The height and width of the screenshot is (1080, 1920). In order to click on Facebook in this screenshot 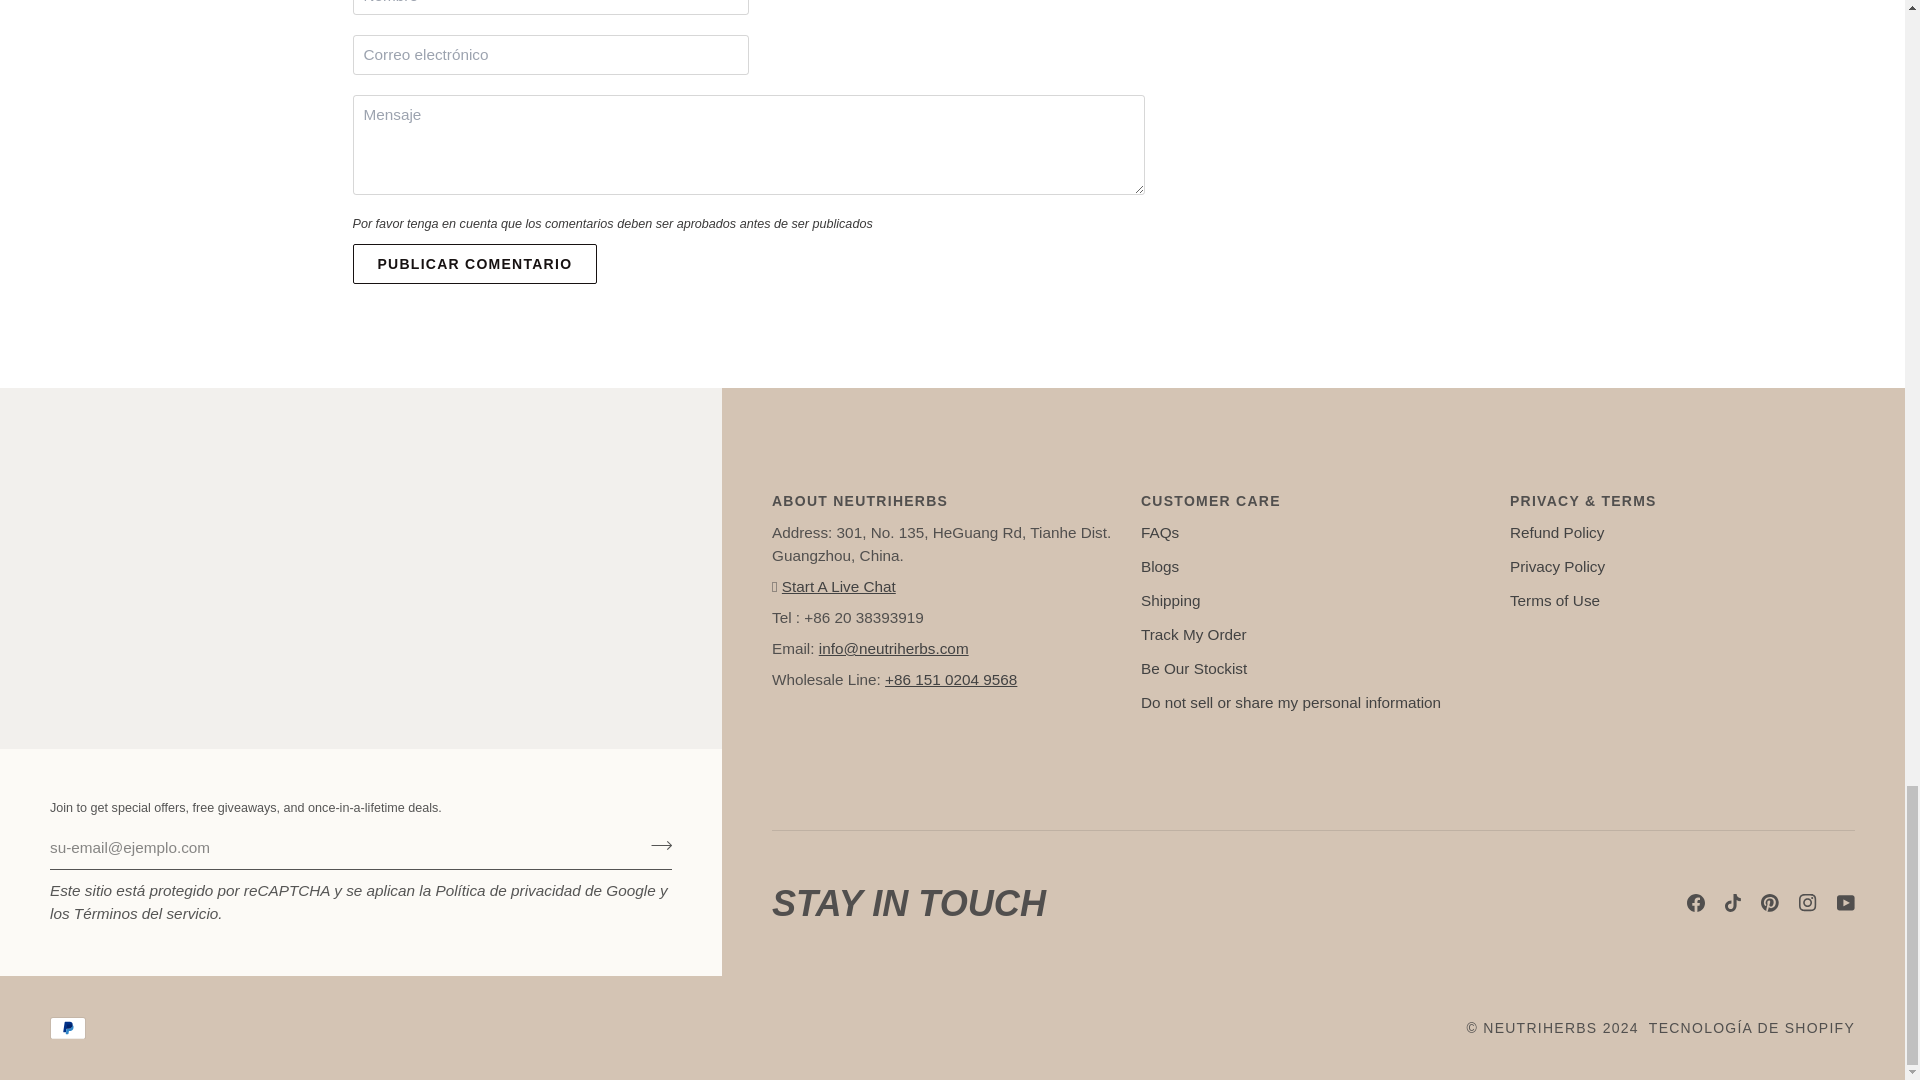, I will do `click(1696, 902)`.